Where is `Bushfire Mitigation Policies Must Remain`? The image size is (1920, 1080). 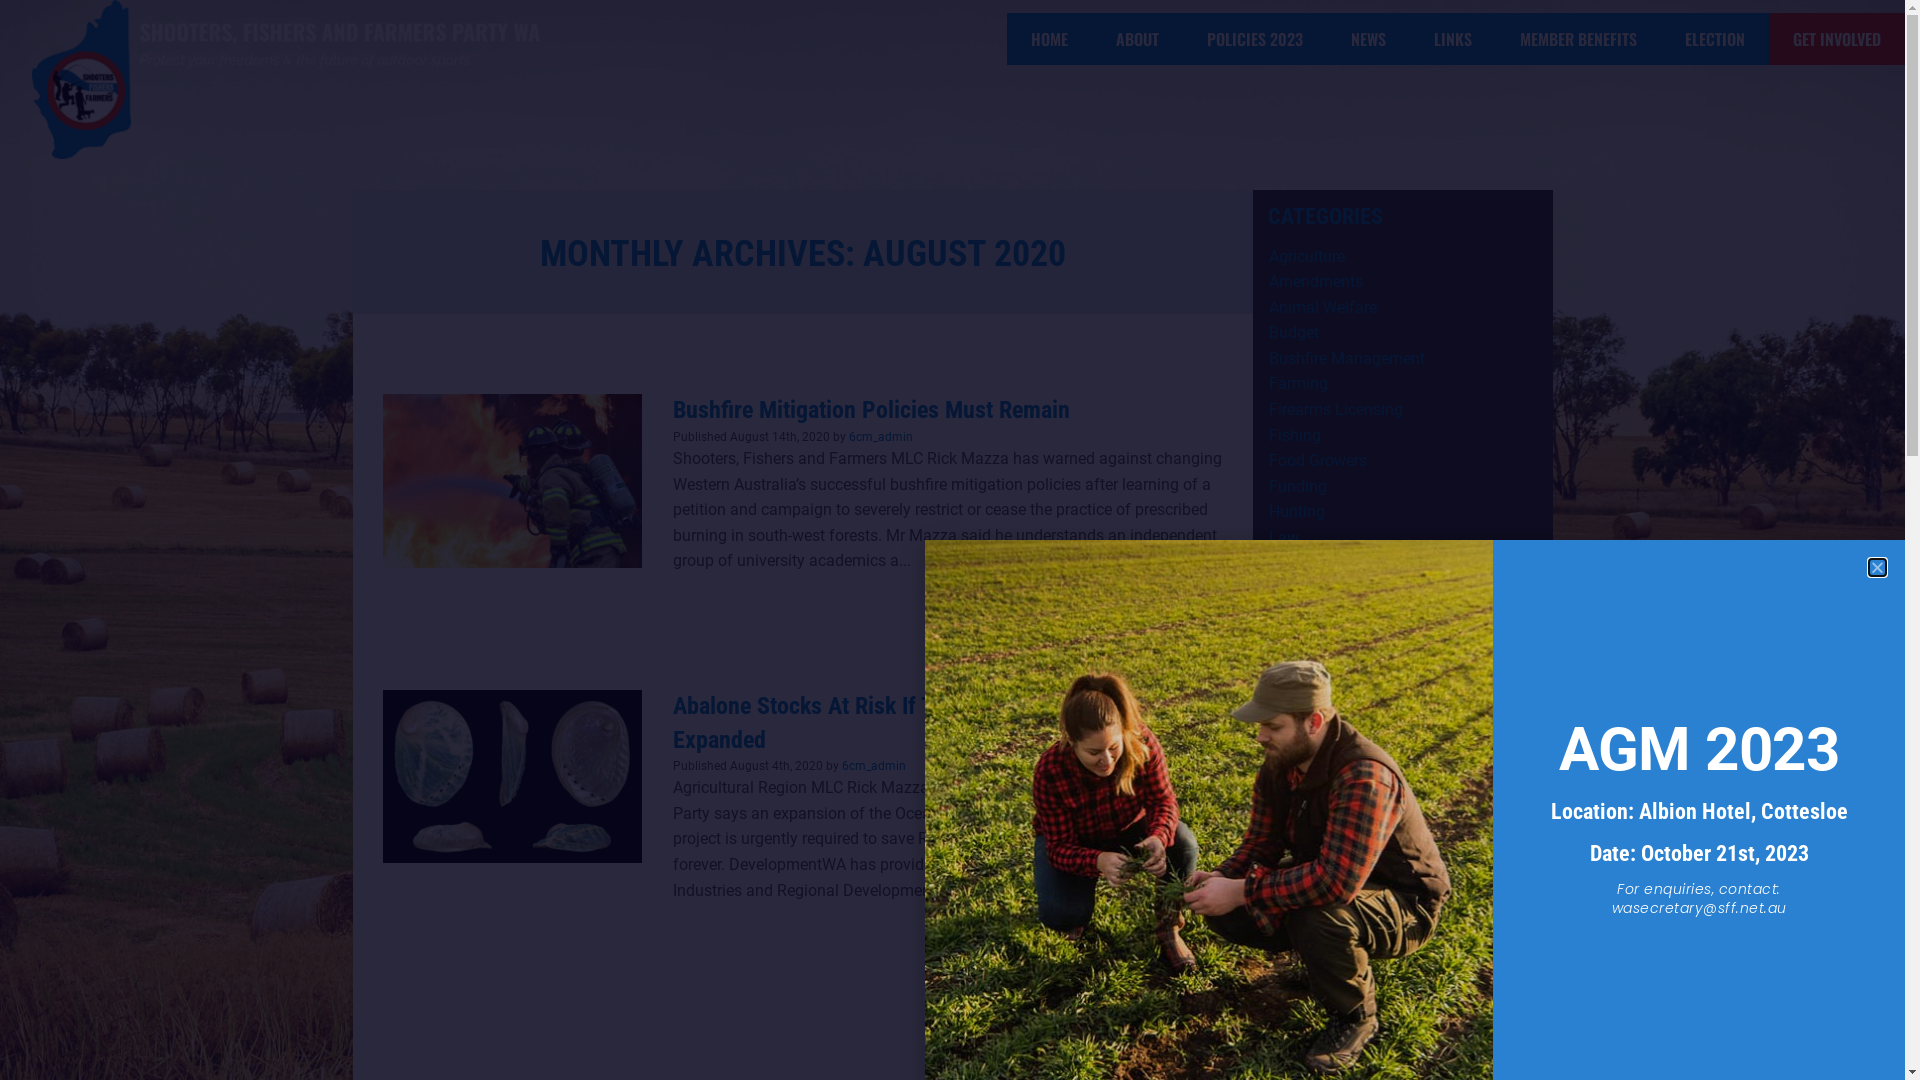
Bushfire Mitigation Policies Must Remain is located at coordinates (870, 410).